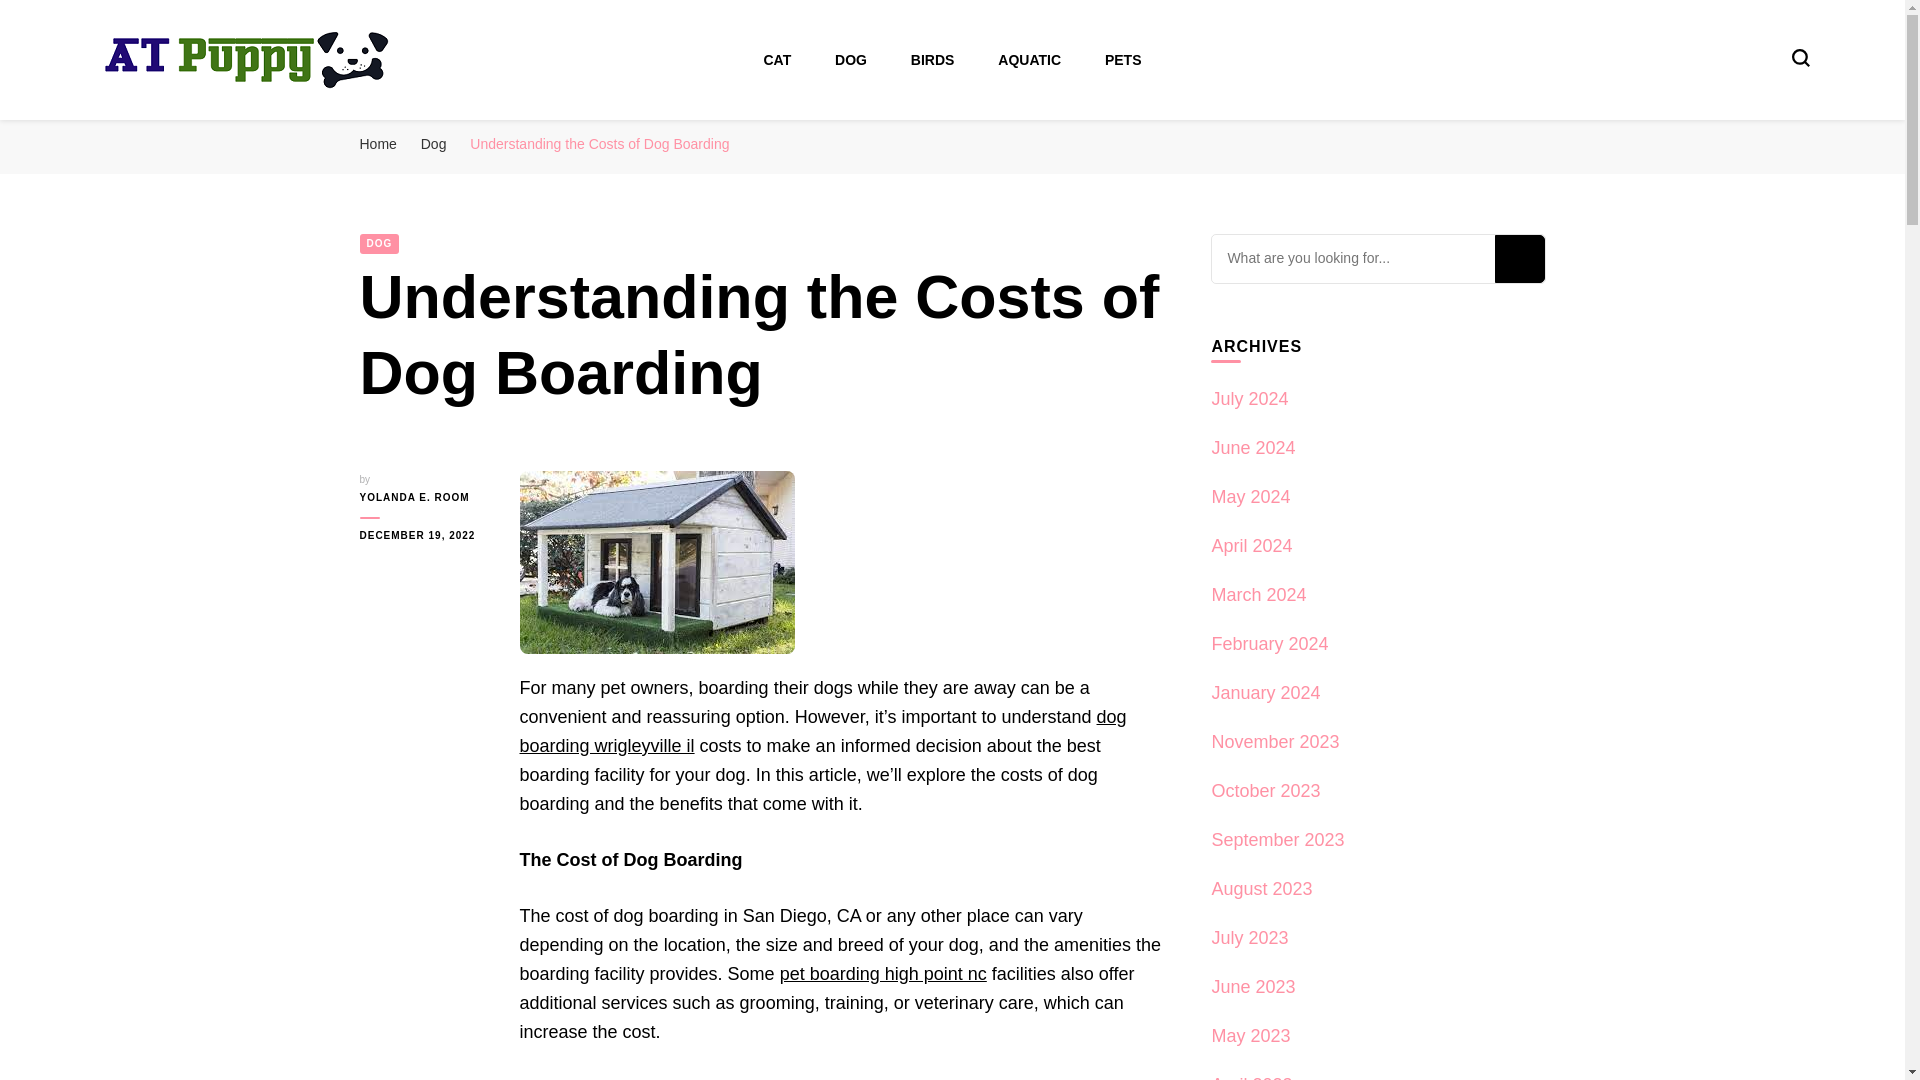  What do you see at coordinates (1124, 60) in the screenshot?
I see `PETS` at bounding box center [1124, 60].